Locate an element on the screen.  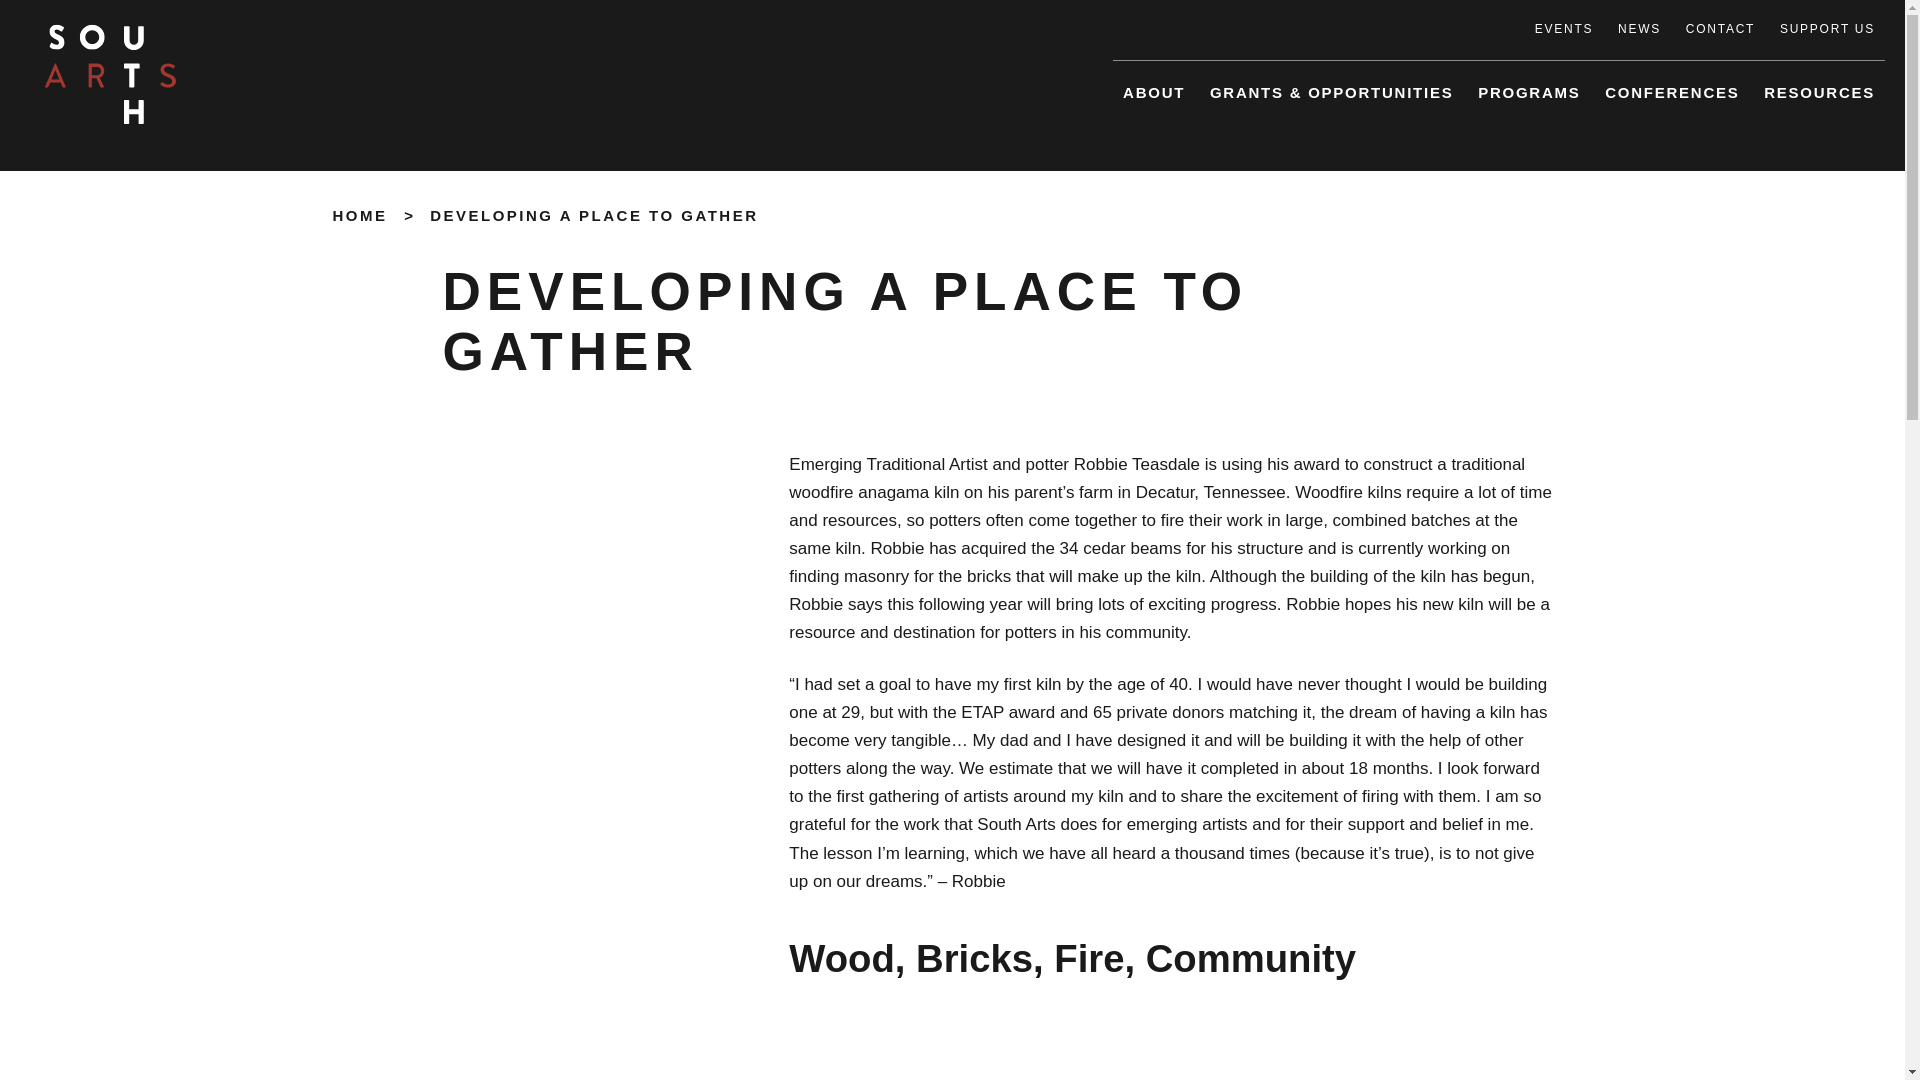
CONFERENCES is located at coordinates (1672, 93).